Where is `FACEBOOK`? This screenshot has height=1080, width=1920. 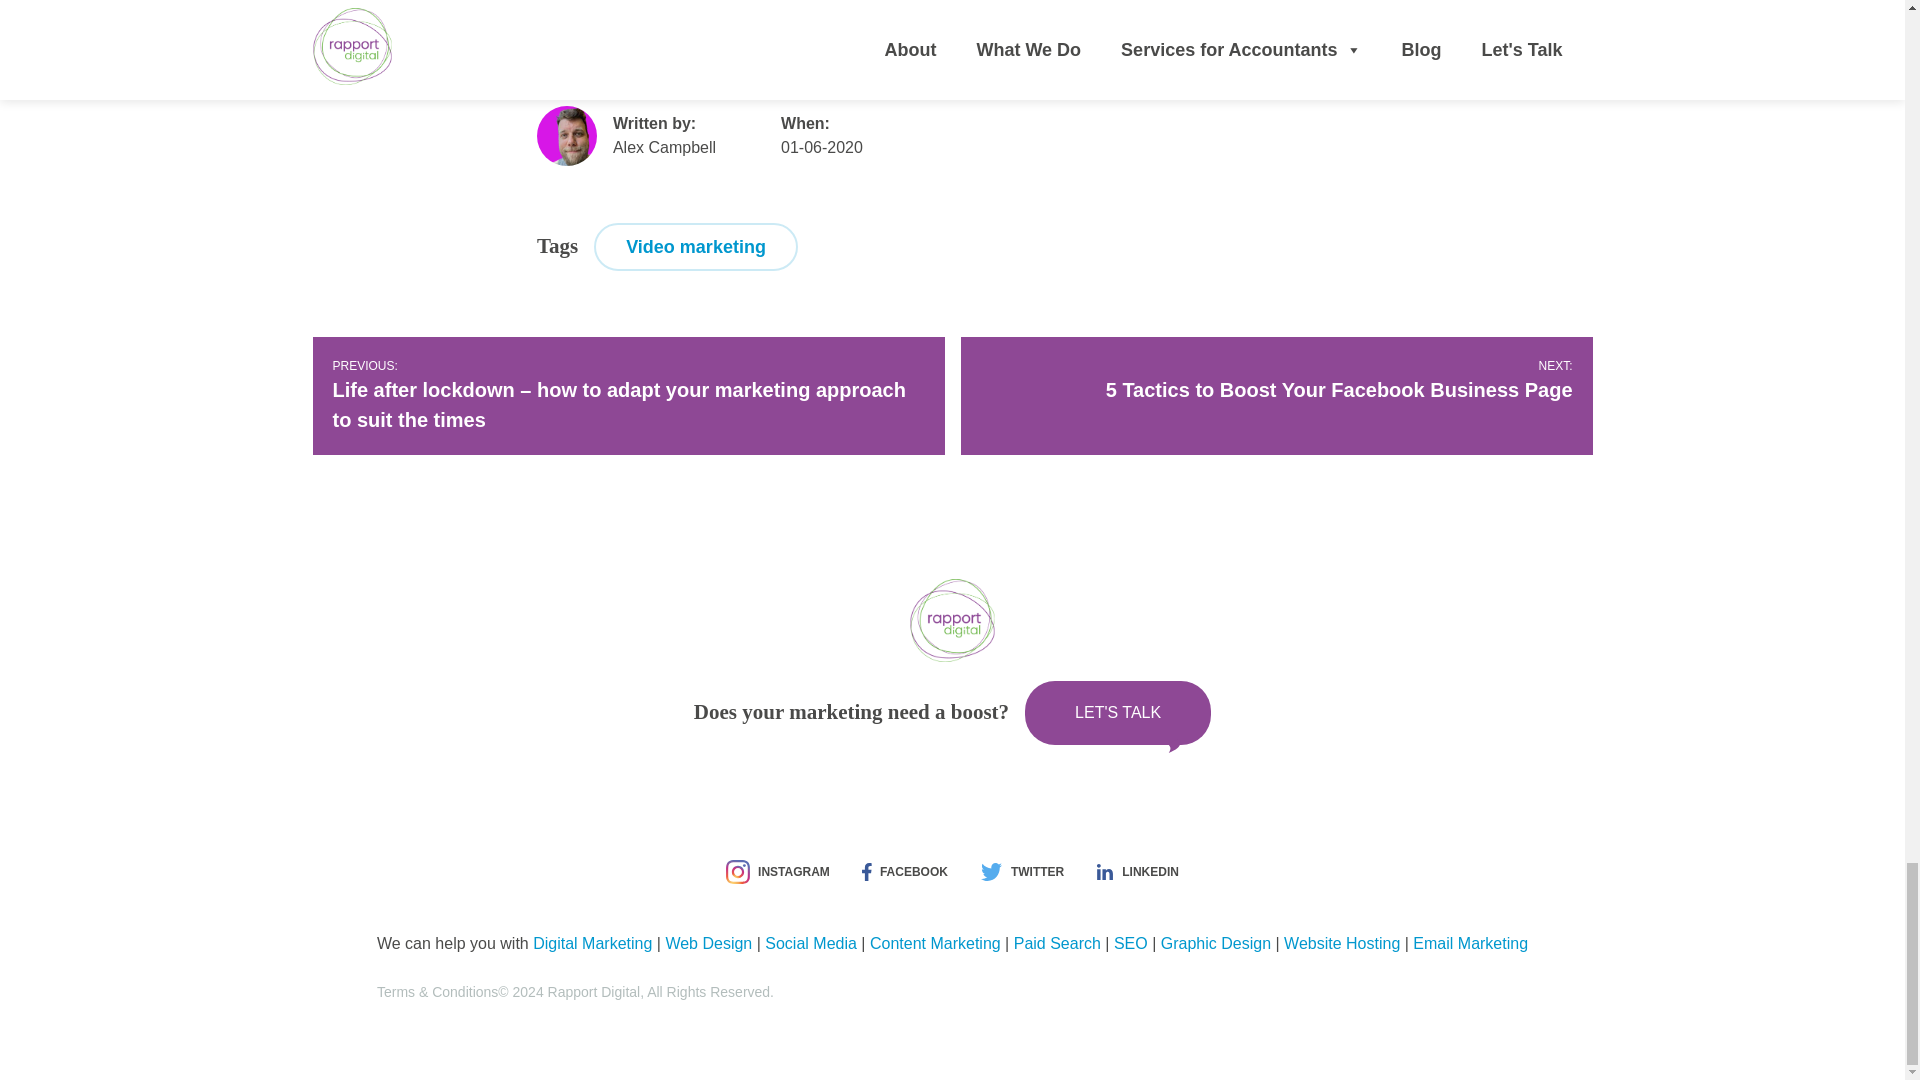 FACEBOOK is located at coordinates (1118, 713).